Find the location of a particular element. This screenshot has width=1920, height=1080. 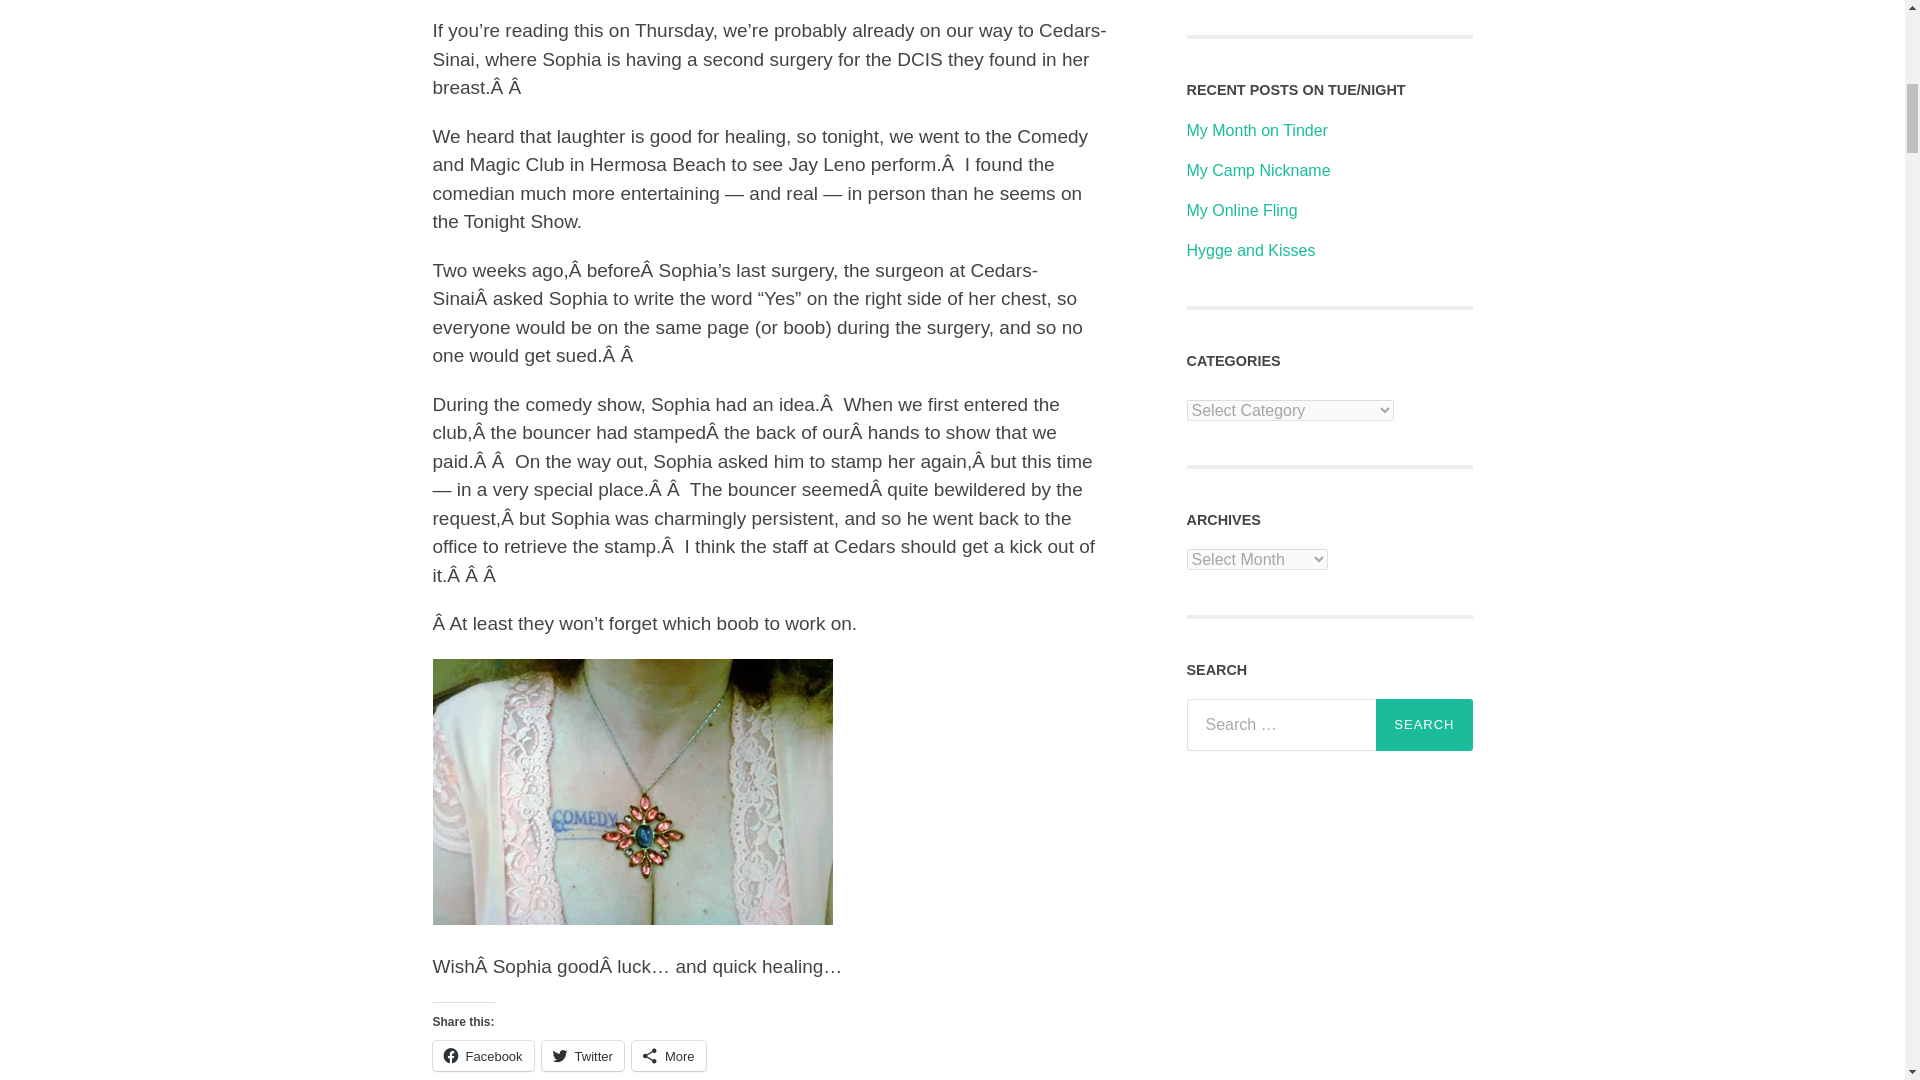

Twitter is located at coordinates (582, 1056).